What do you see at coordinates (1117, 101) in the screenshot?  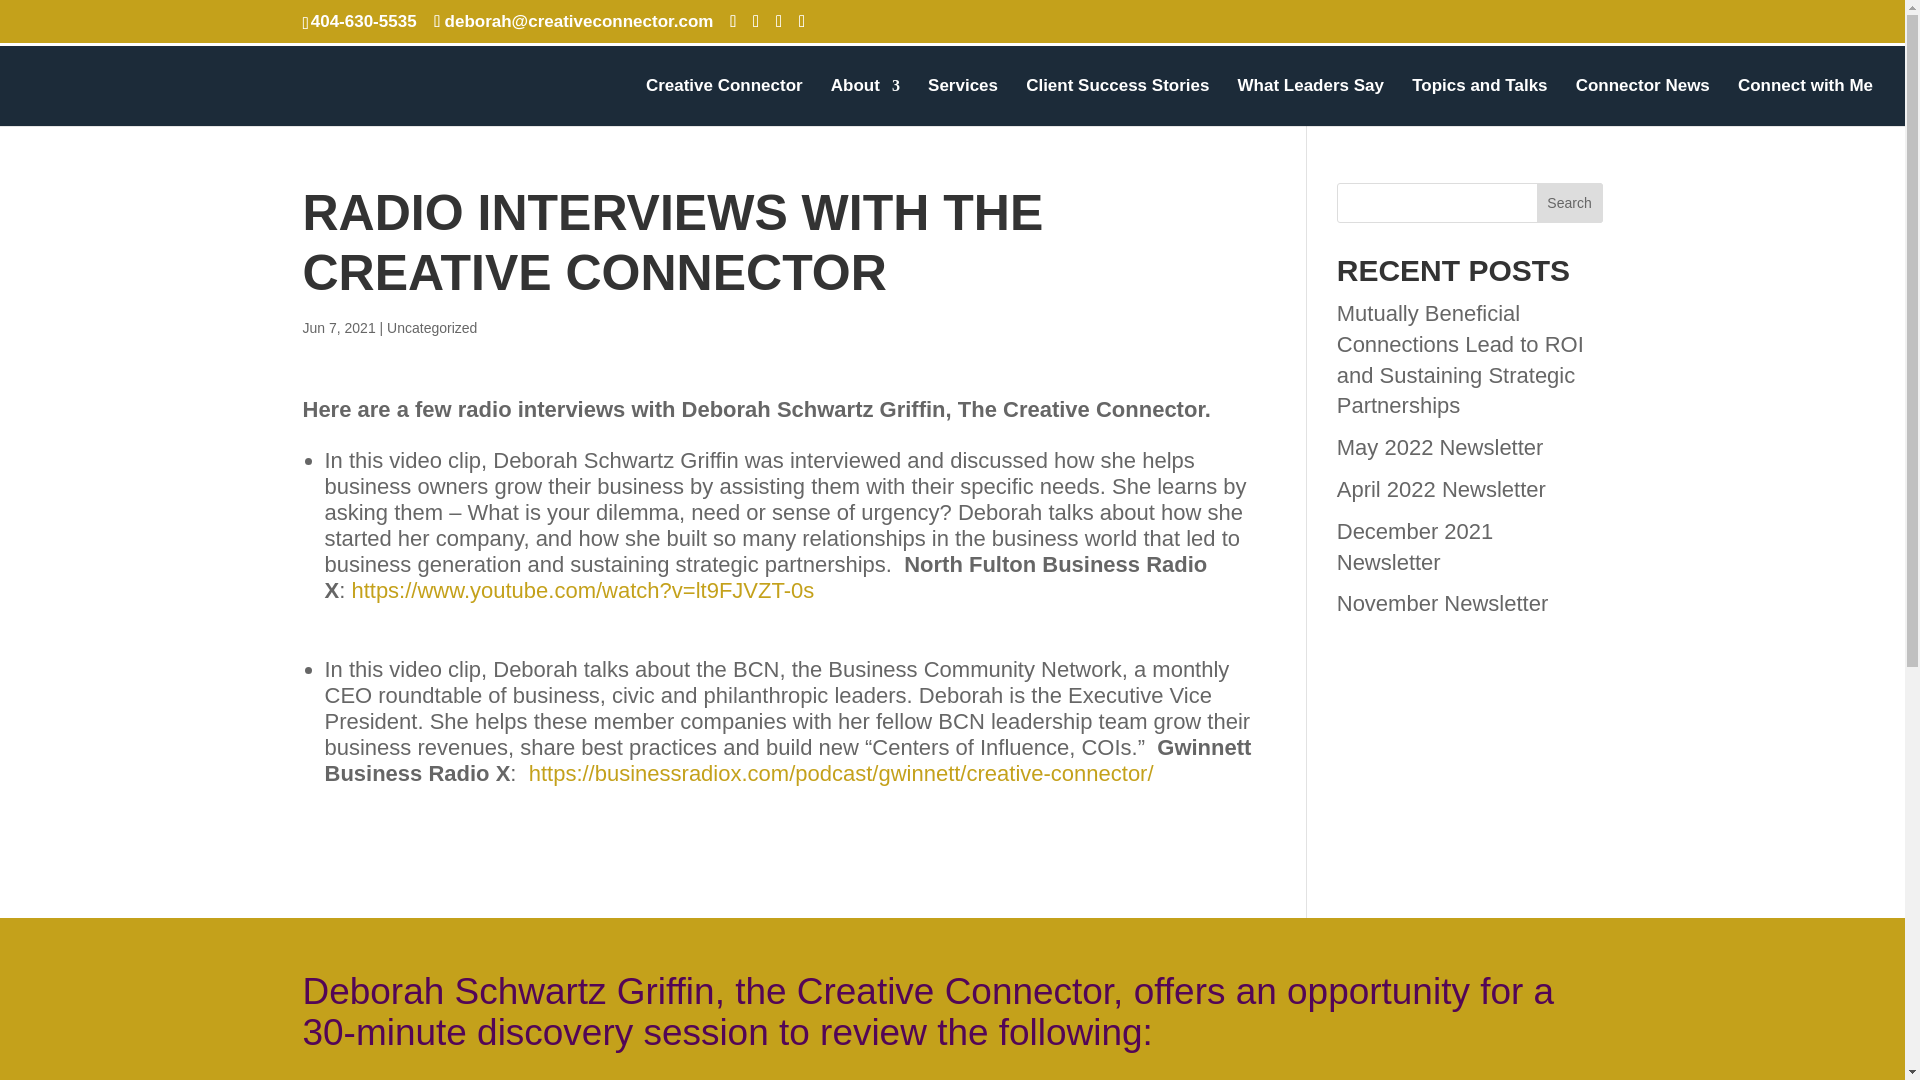 I see `Client Success Stories` at bounding box center [1117, 101].